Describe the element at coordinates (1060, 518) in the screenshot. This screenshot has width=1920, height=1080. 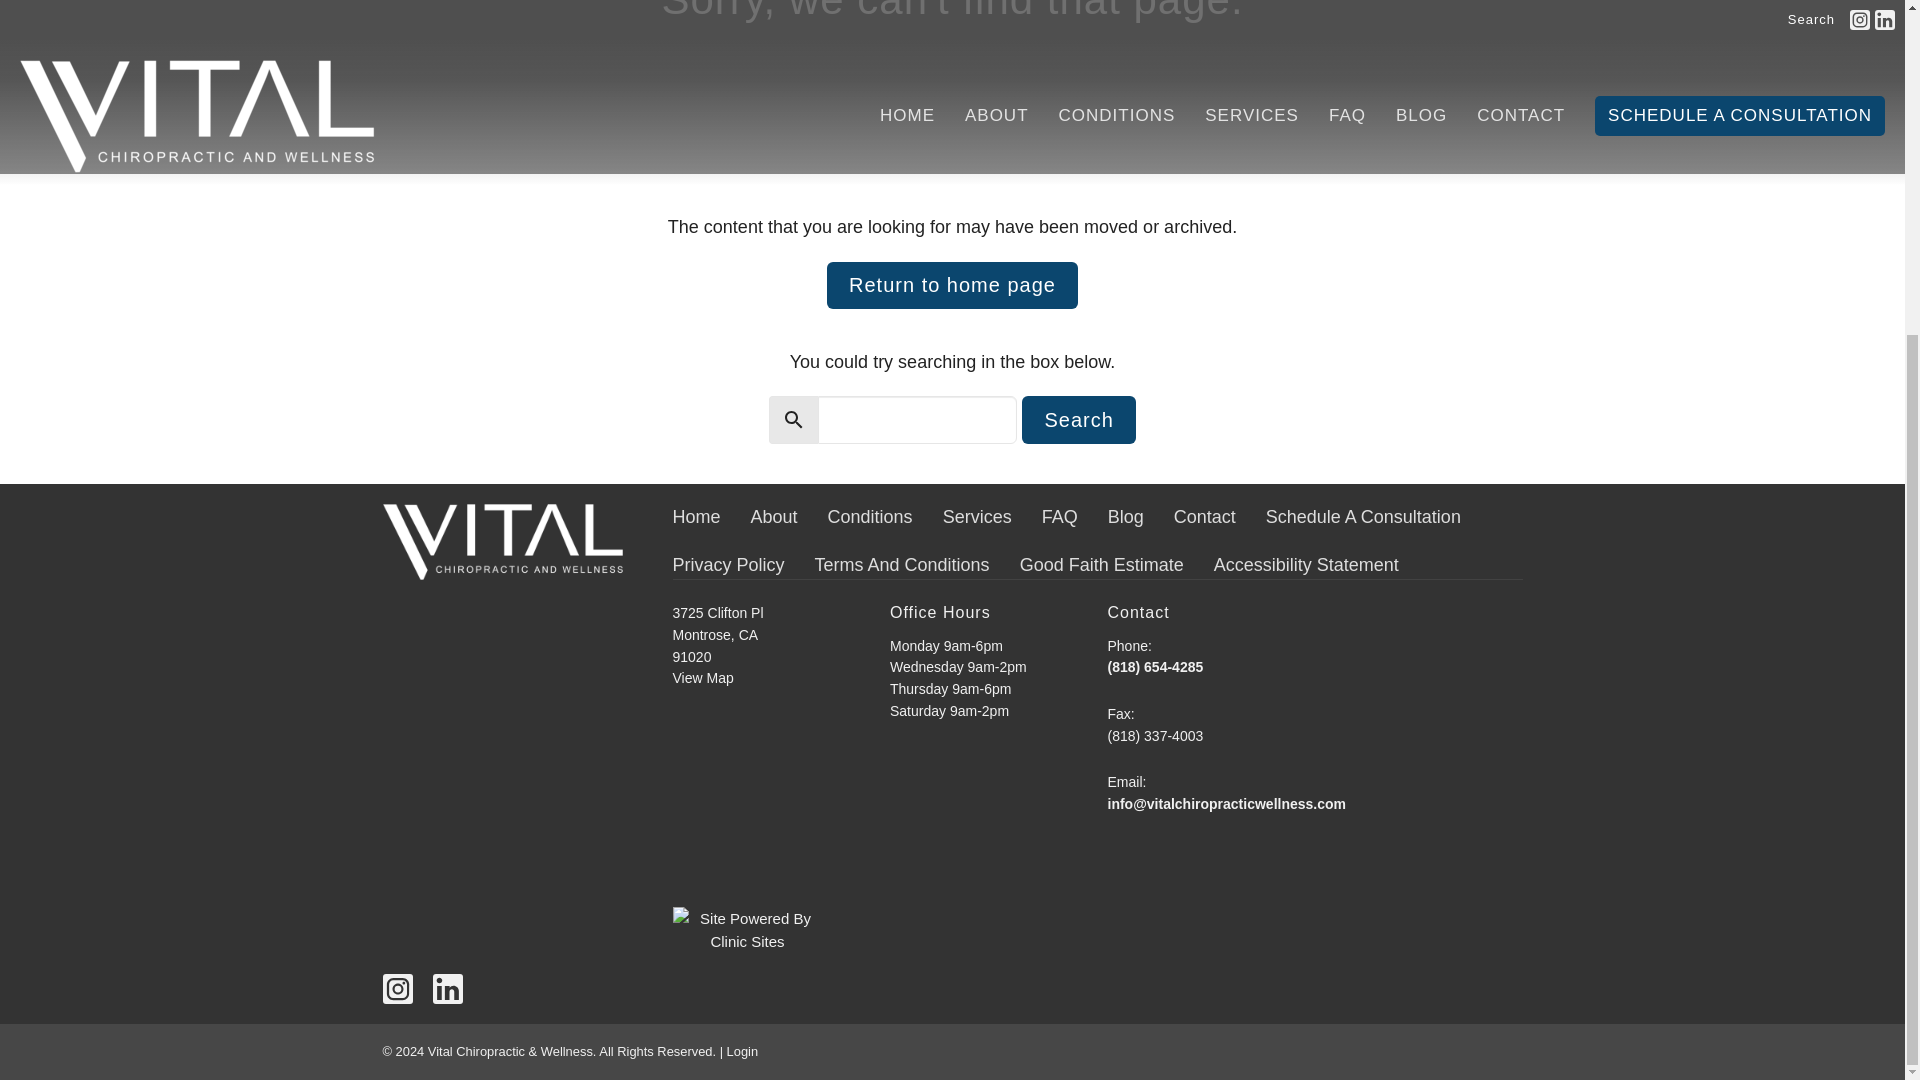
I see `FAQ` at that location.